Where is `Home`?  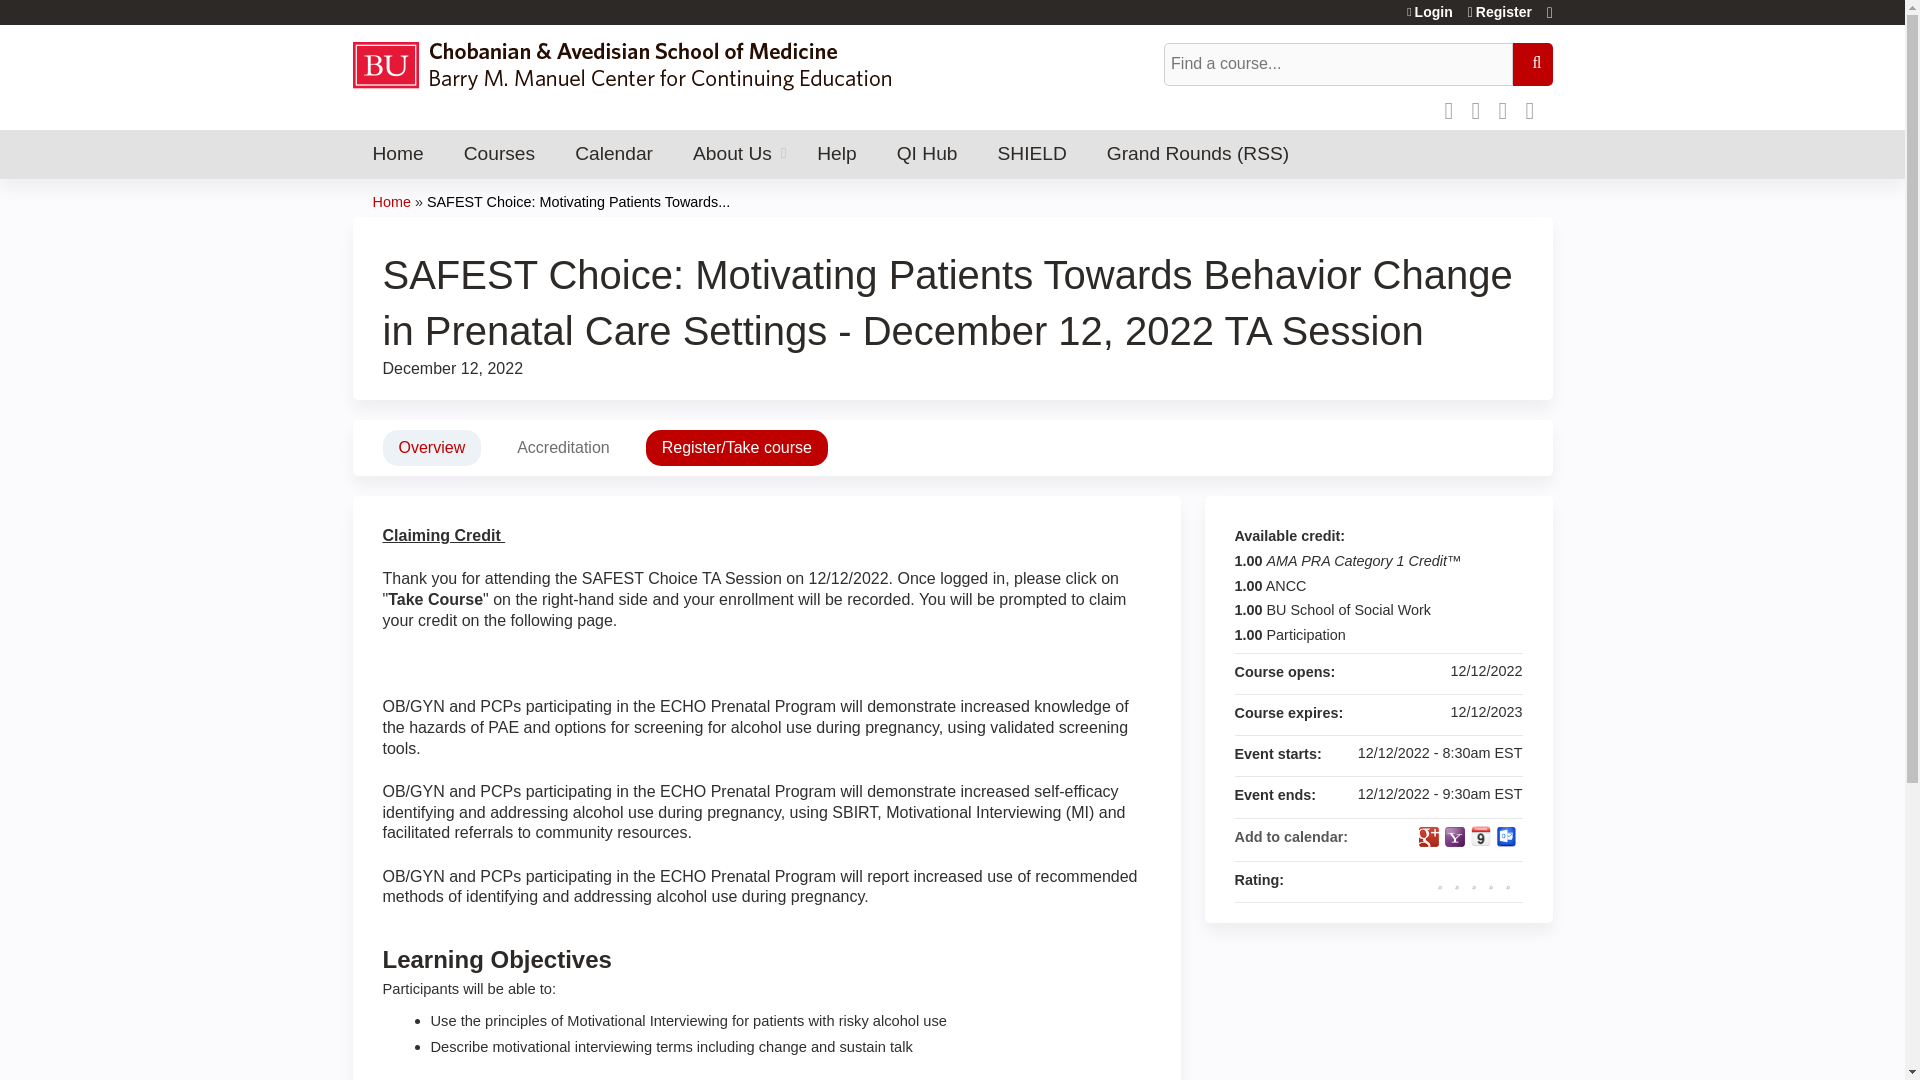
Home is located at coordinates (630, 64).